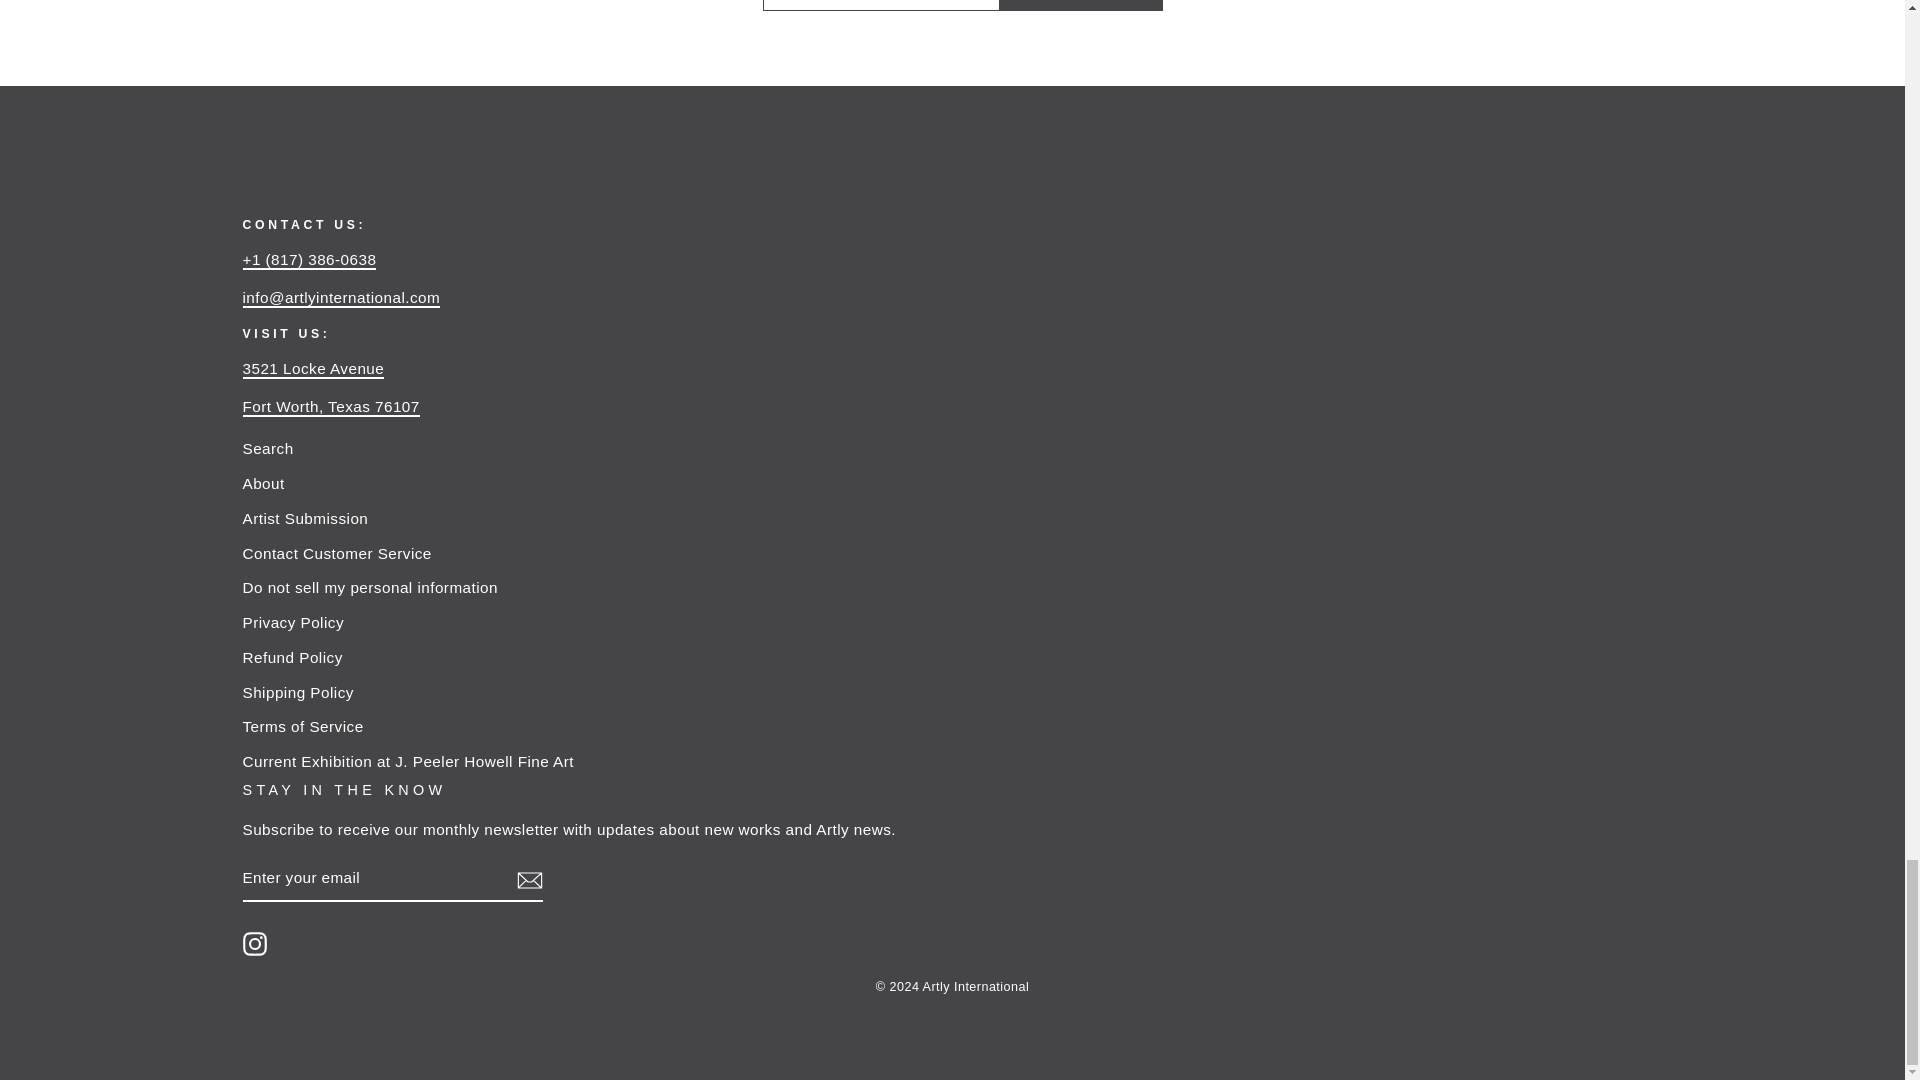 This screenshot has height=1080, width=1920. I want to click on instagram, so click(254, 944).